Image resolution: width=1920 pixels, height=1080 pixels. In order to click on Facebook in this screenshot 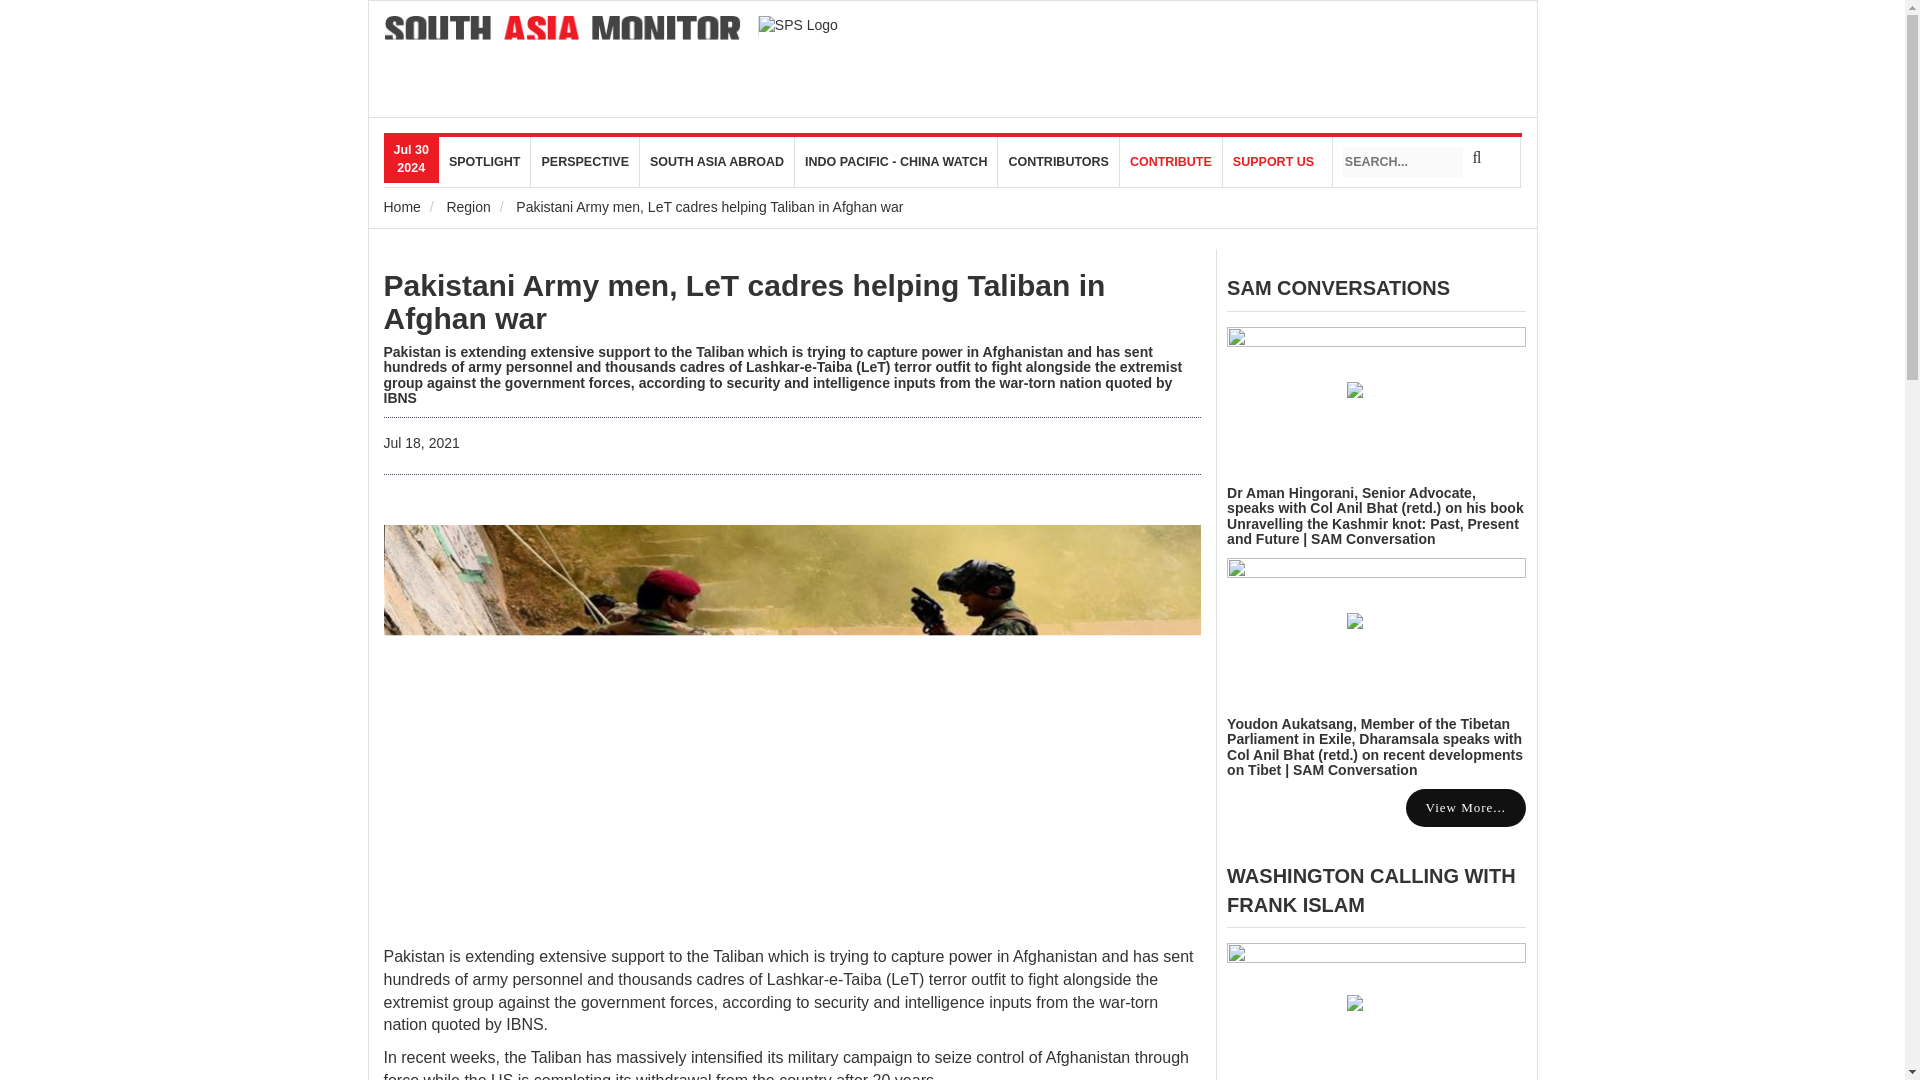, I will do `click(1394, 40)`.